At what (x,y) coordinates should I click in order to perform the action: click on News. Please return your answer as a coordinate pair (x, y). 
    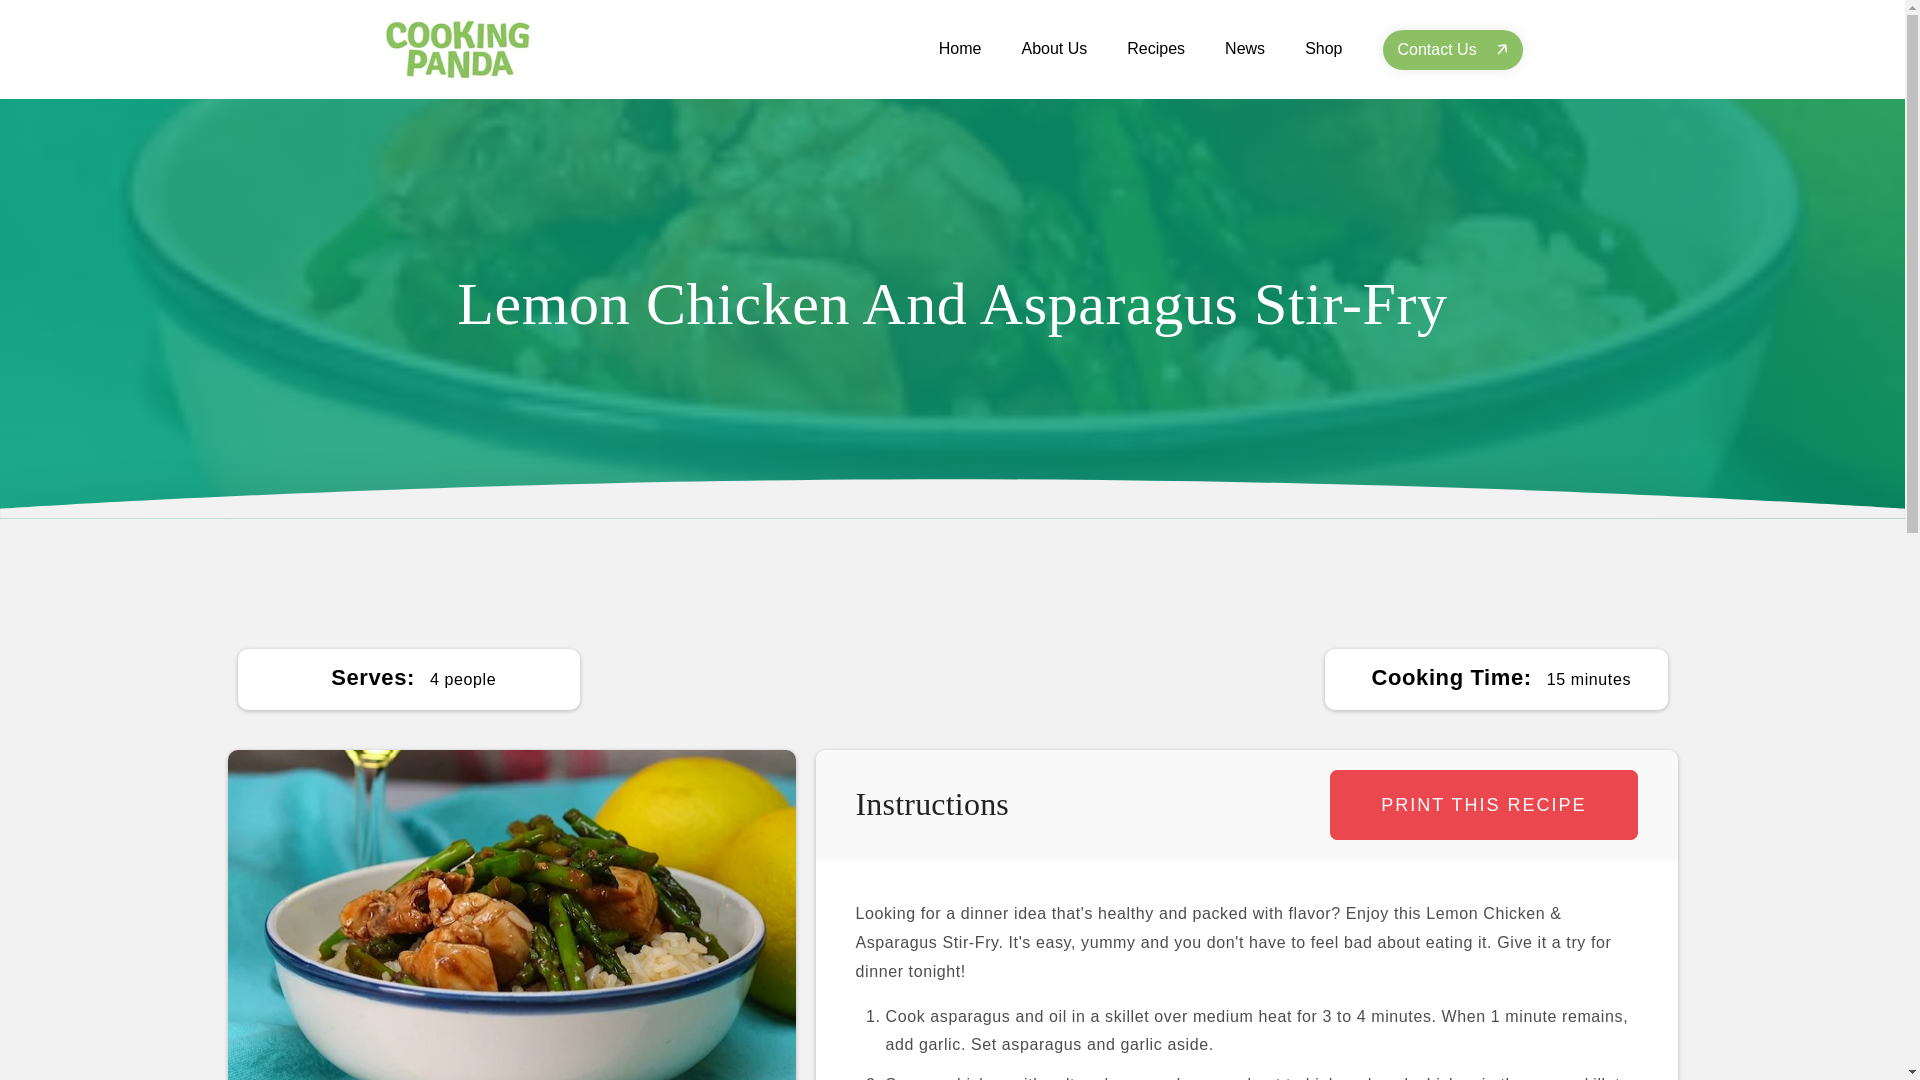
    Looking at the image, I should click on (1244, 48).